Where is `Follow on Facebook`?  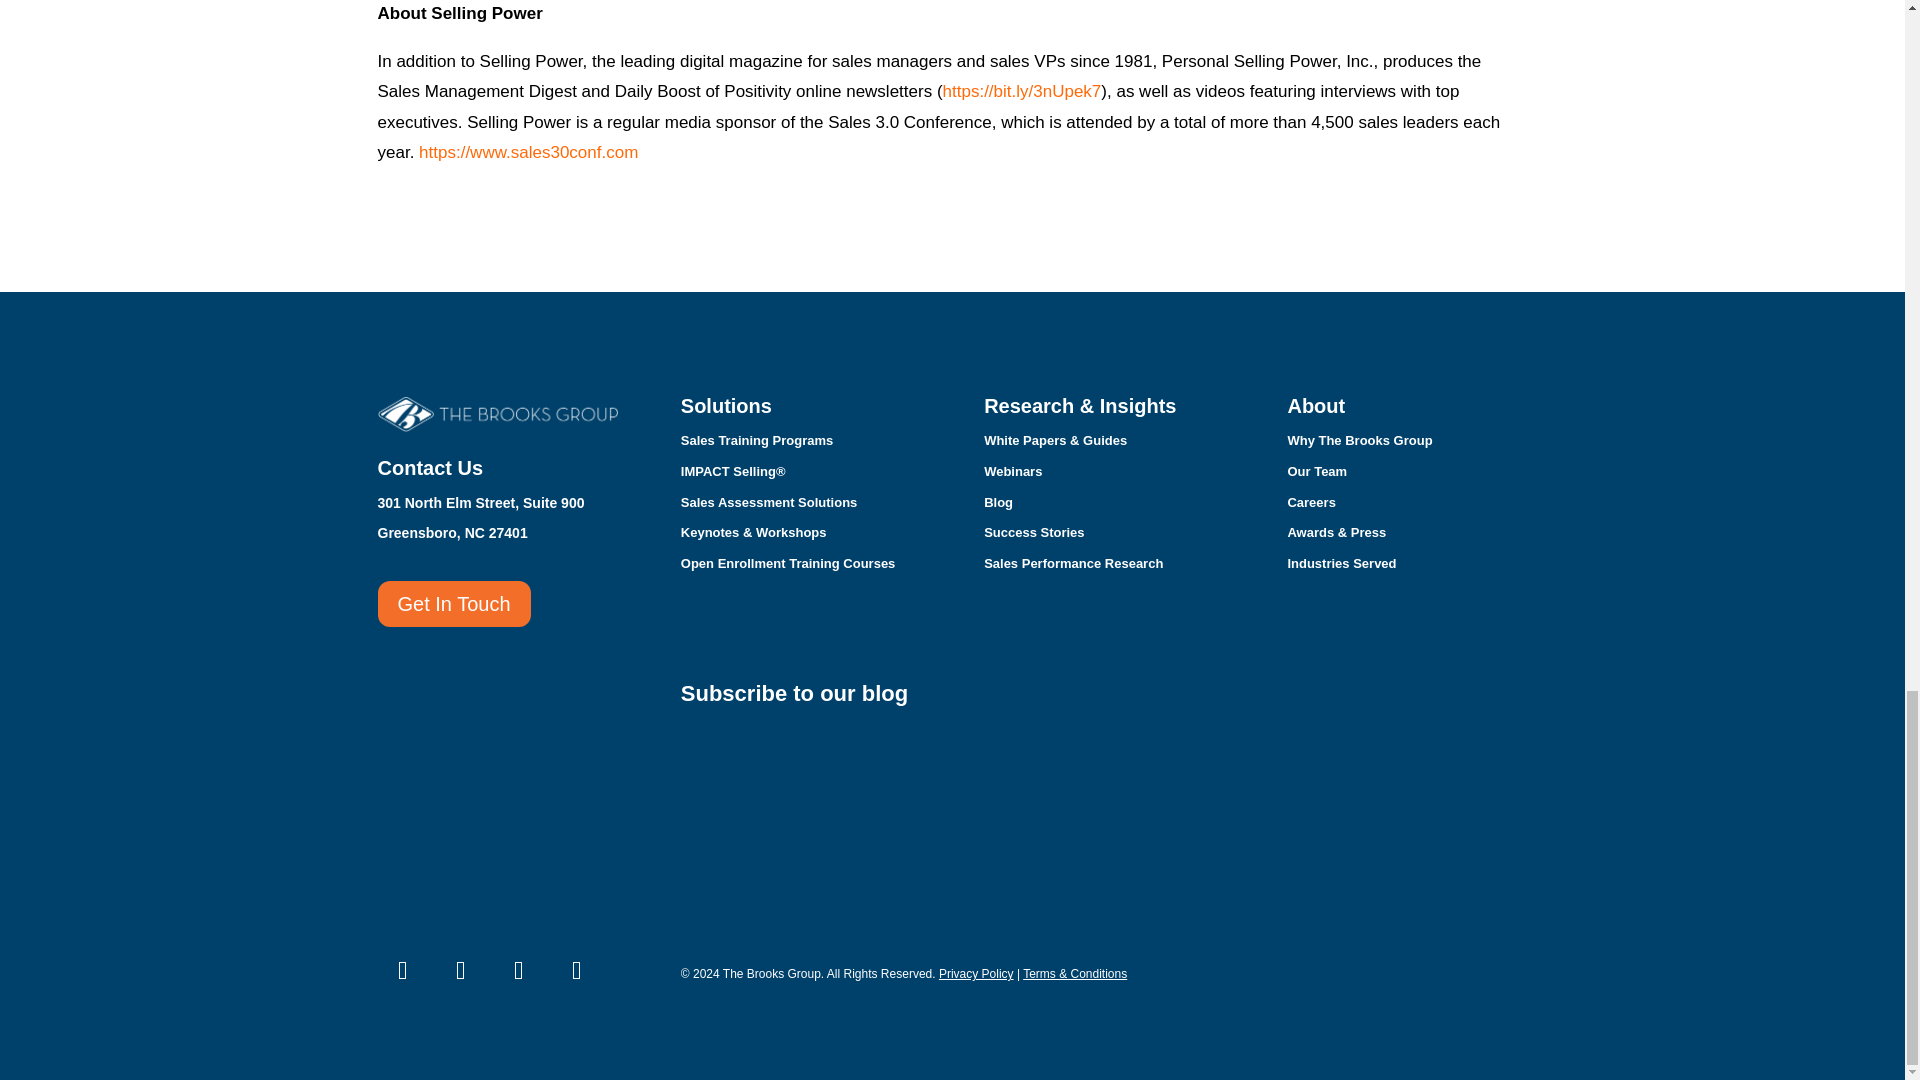
Follow on Facebook is located at coordinates (577, 970).